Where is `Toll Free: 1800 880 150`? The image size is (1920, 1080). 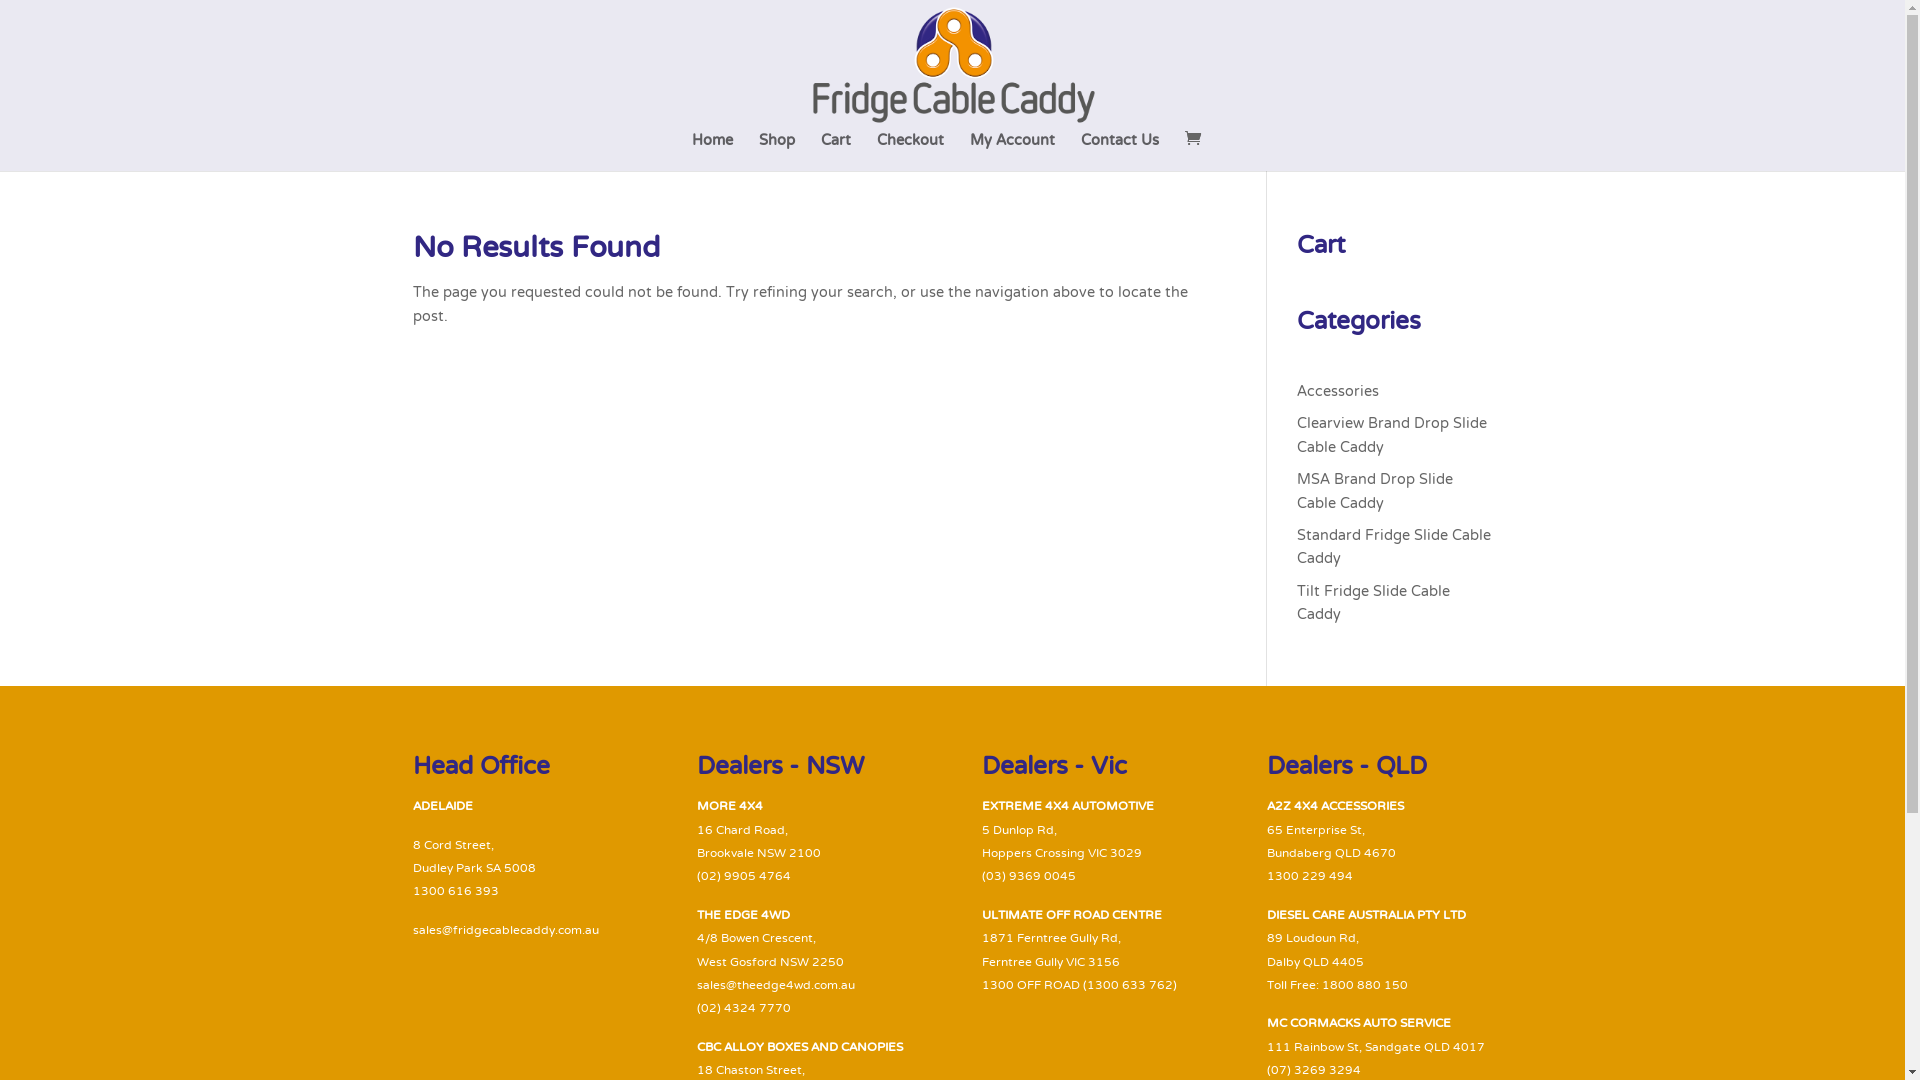
Toll Free: 1800 880 150 is located at coordinates (1338, 986).